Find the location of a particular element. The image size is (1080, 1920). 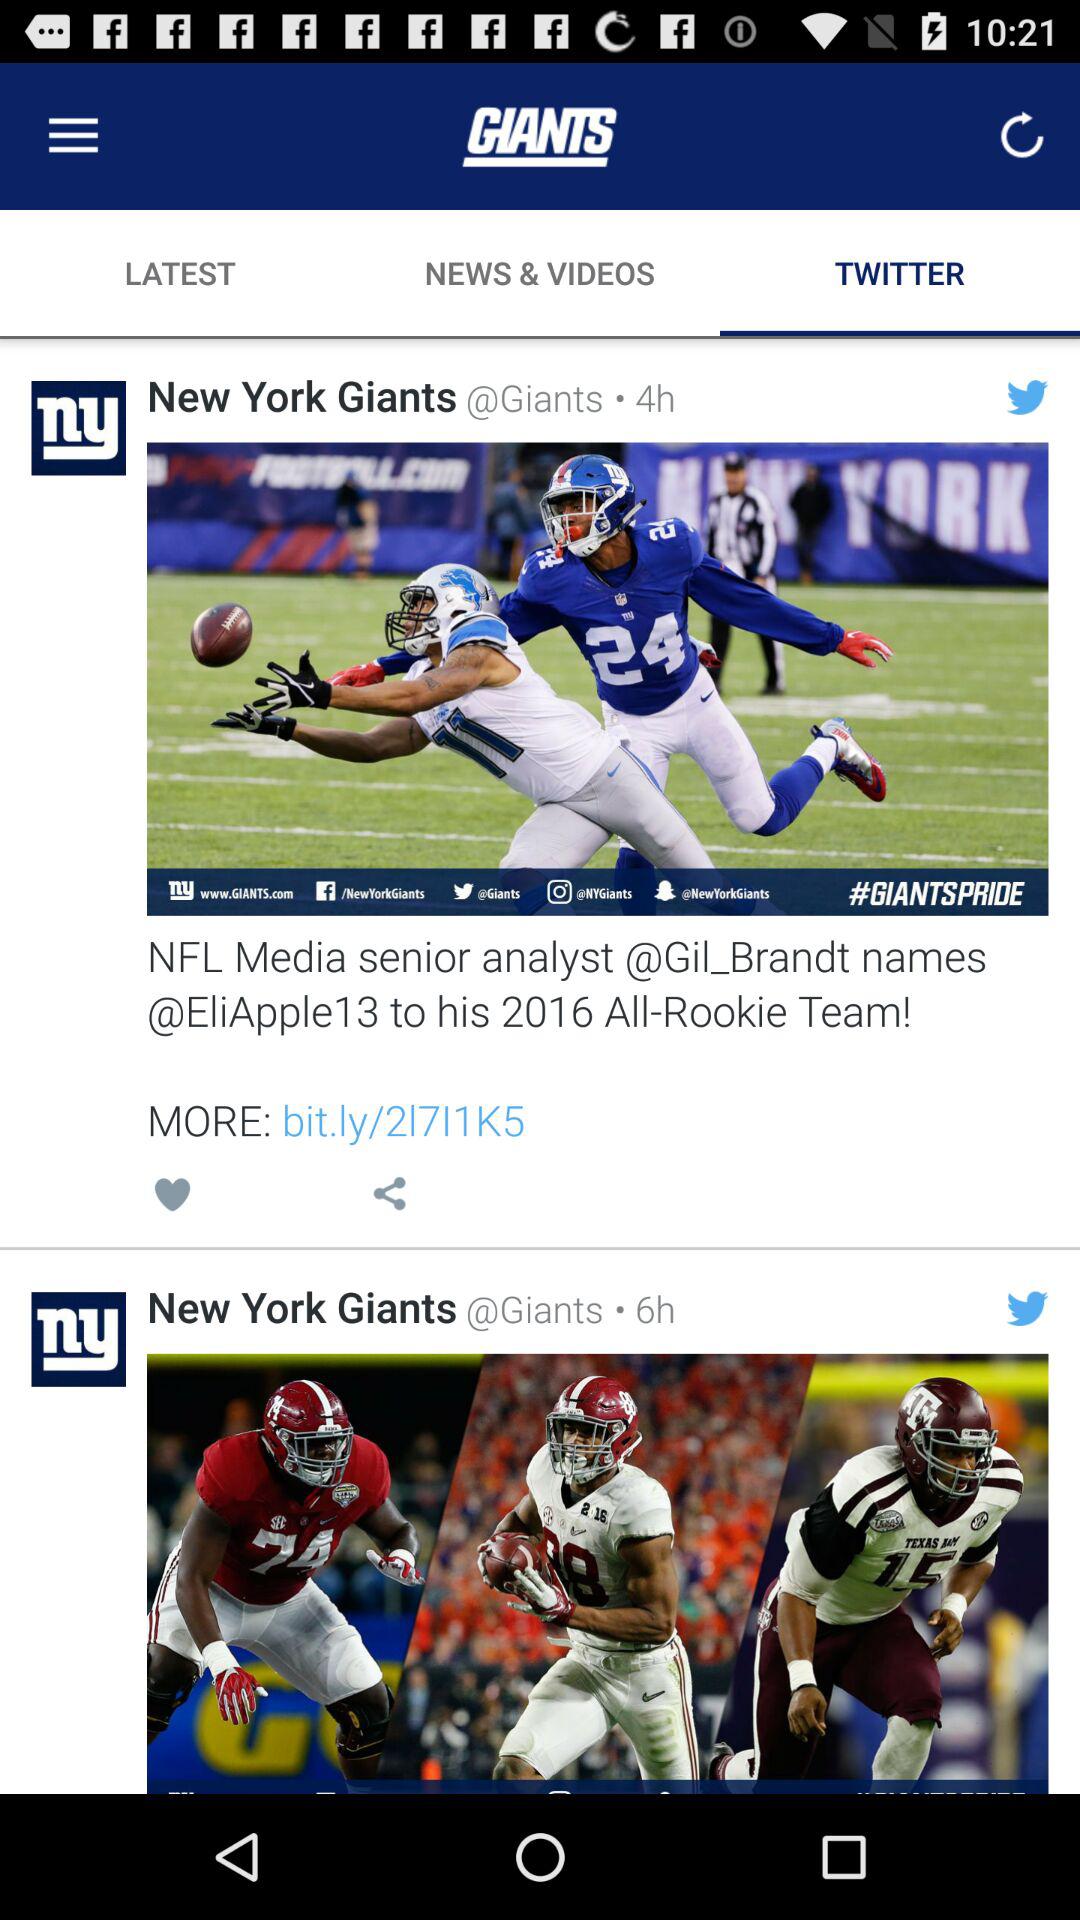

open tweet is located at coordinates (598, 1574).